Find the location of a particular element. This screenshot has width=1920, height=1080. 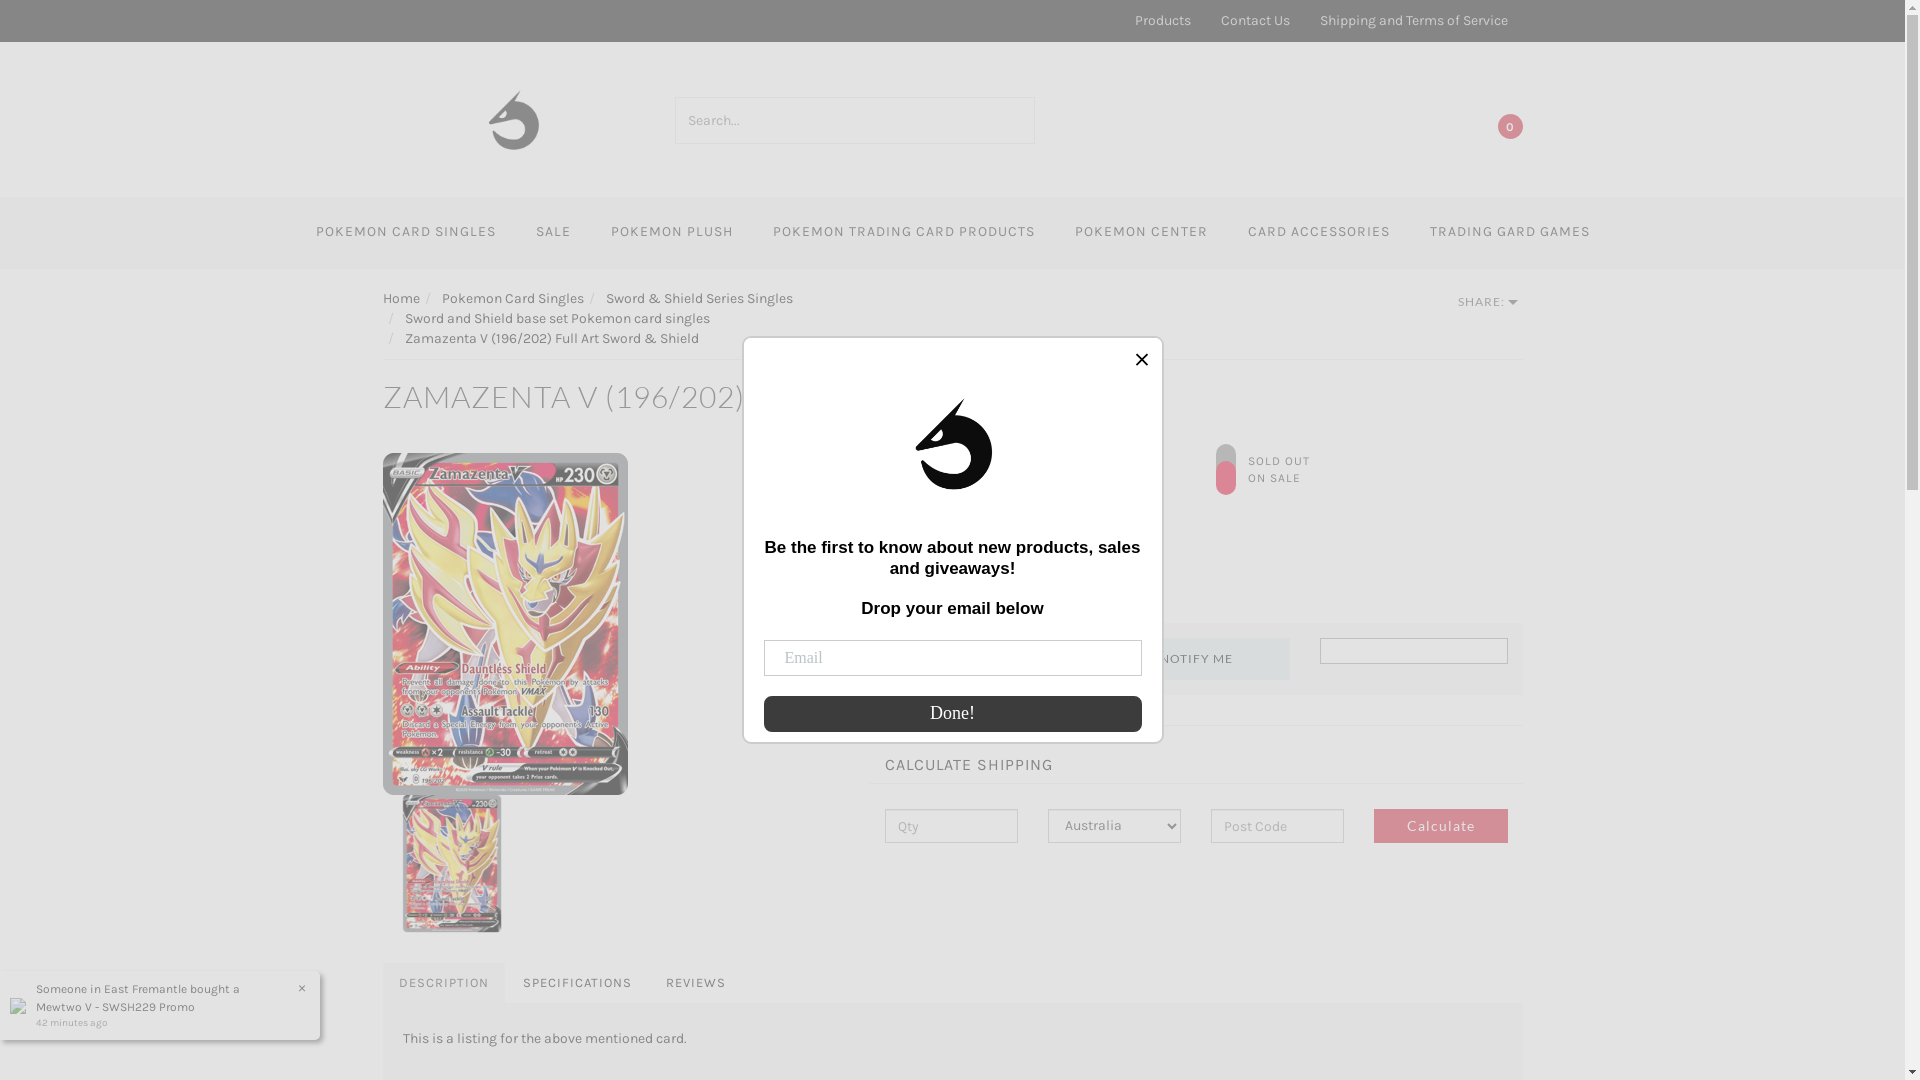

POKEMON CARD SINGLES is located at coordinates (406, 233).